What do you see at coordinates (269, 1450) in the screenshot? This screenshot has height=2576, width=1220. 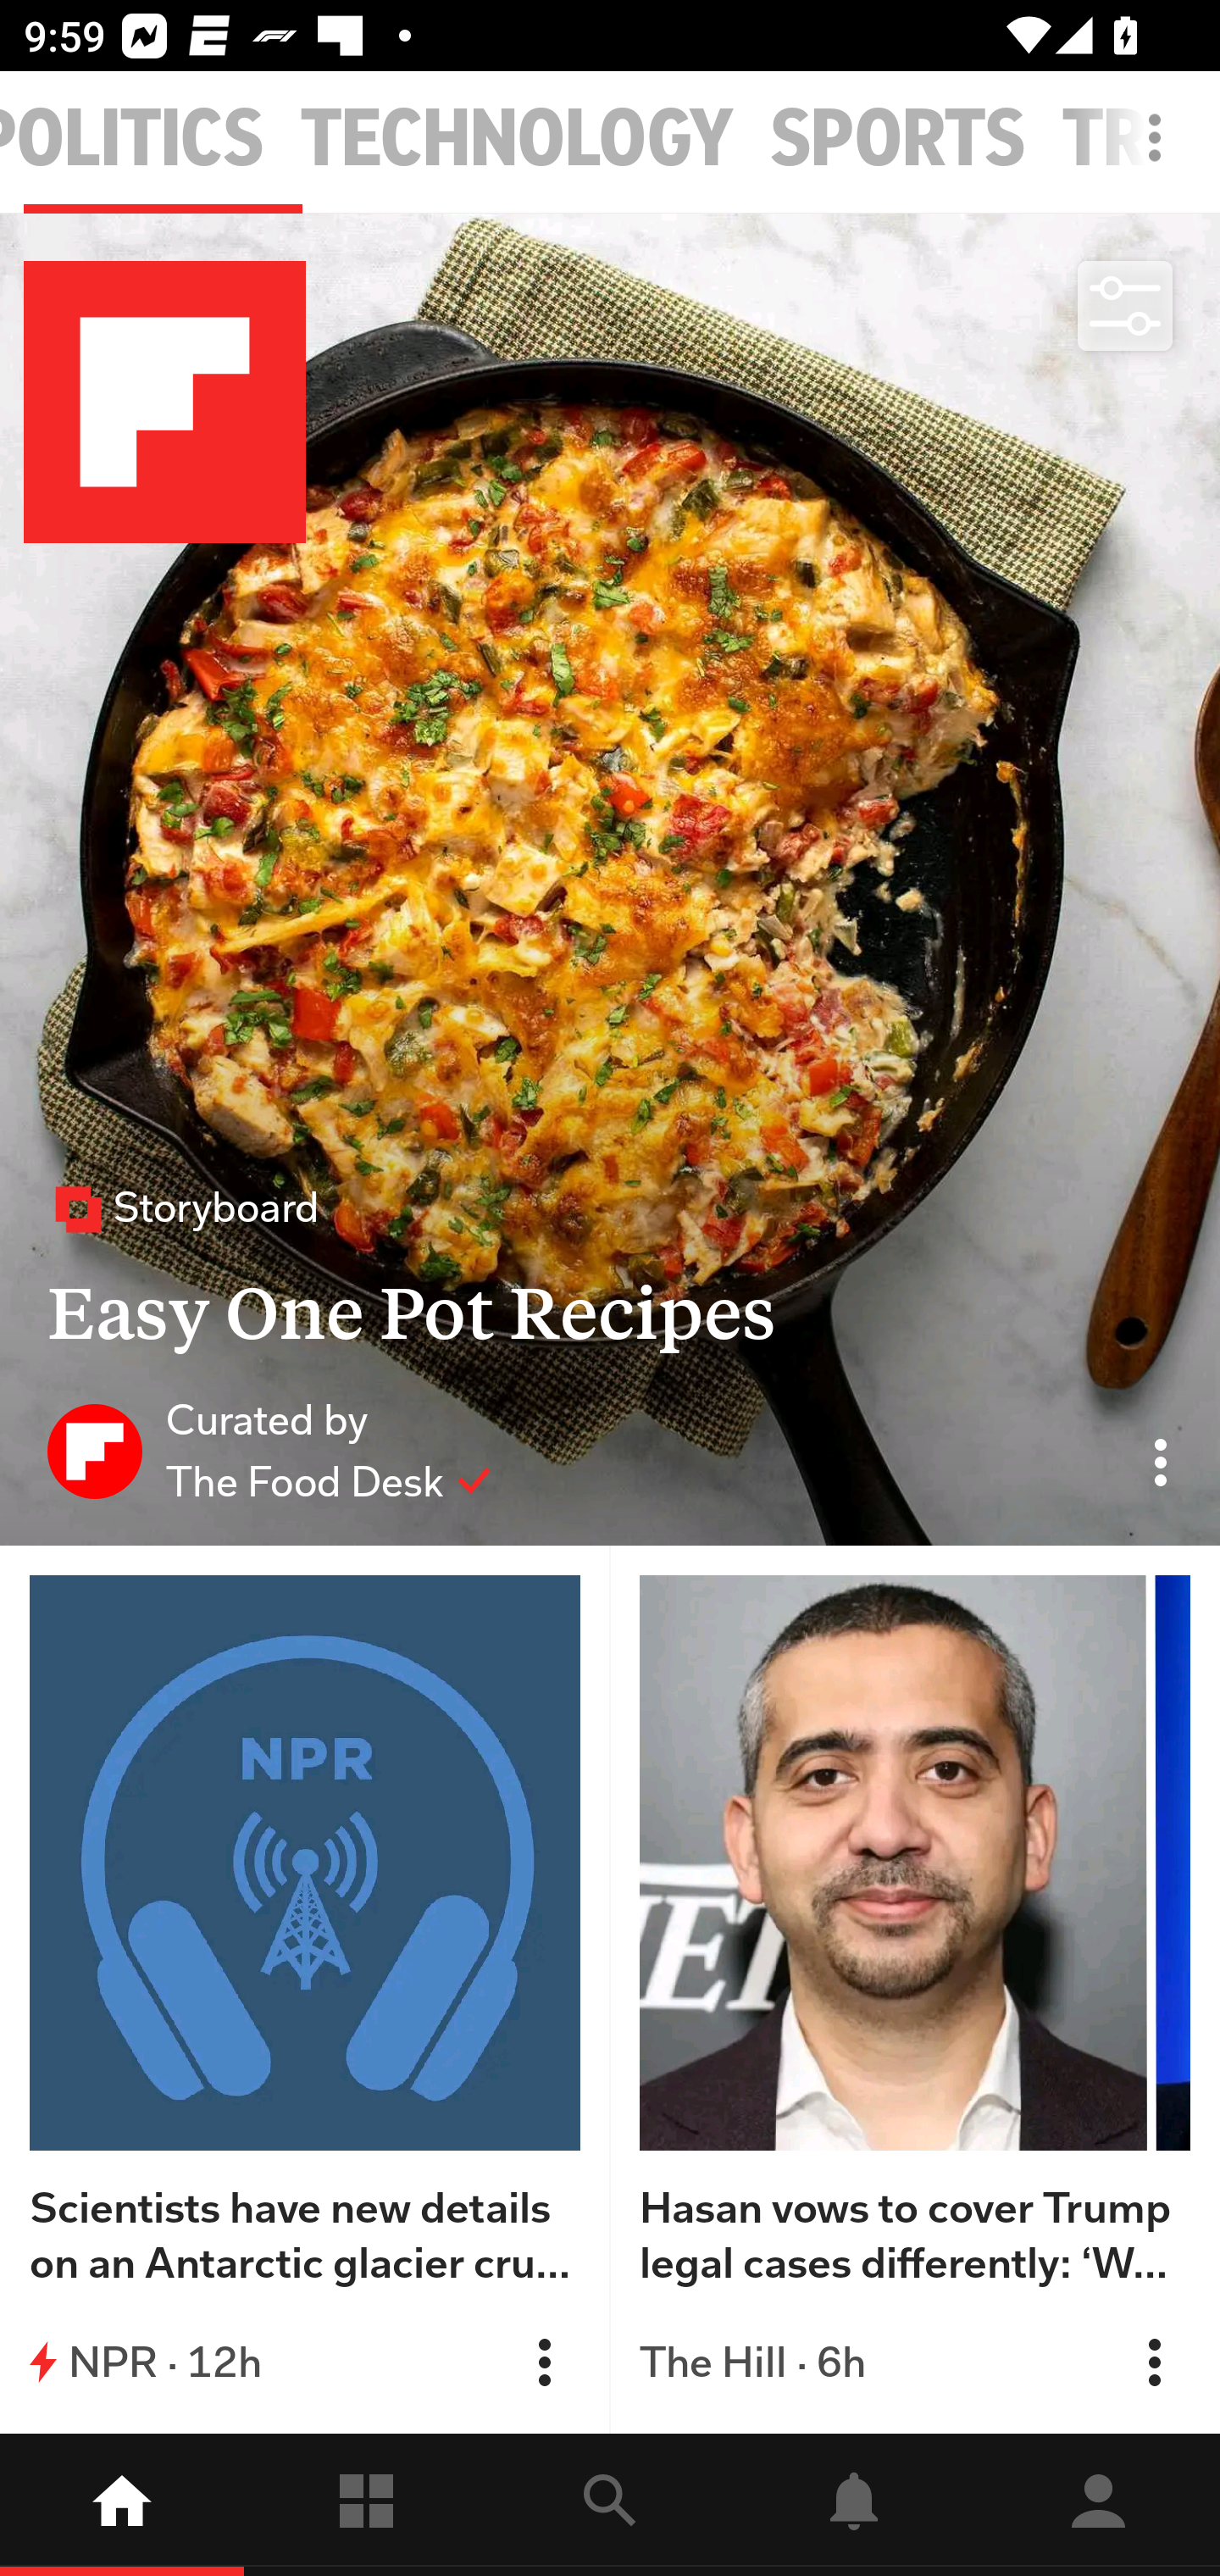 I see `Curated by The Food Desk` at bounding box center [269, 1450].